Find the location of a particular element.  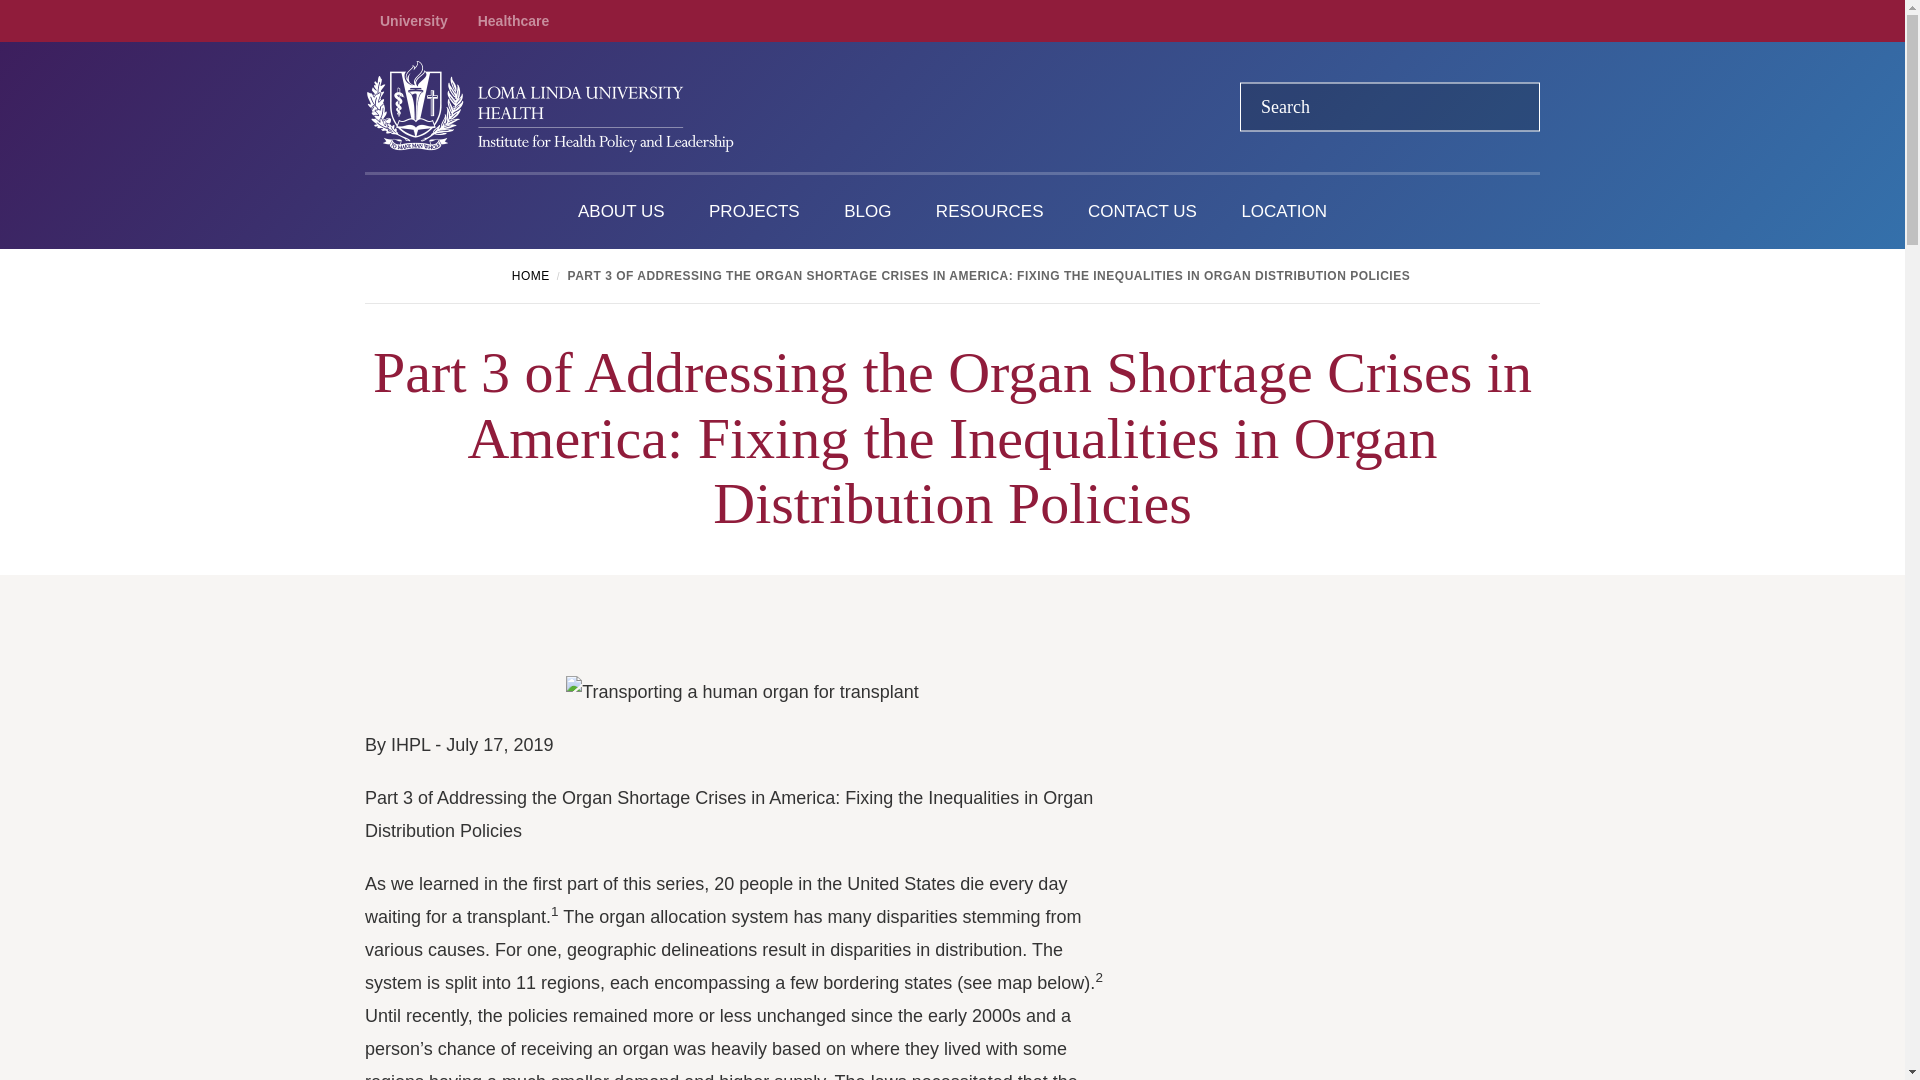

submit is located at coordinates (1511, 106).